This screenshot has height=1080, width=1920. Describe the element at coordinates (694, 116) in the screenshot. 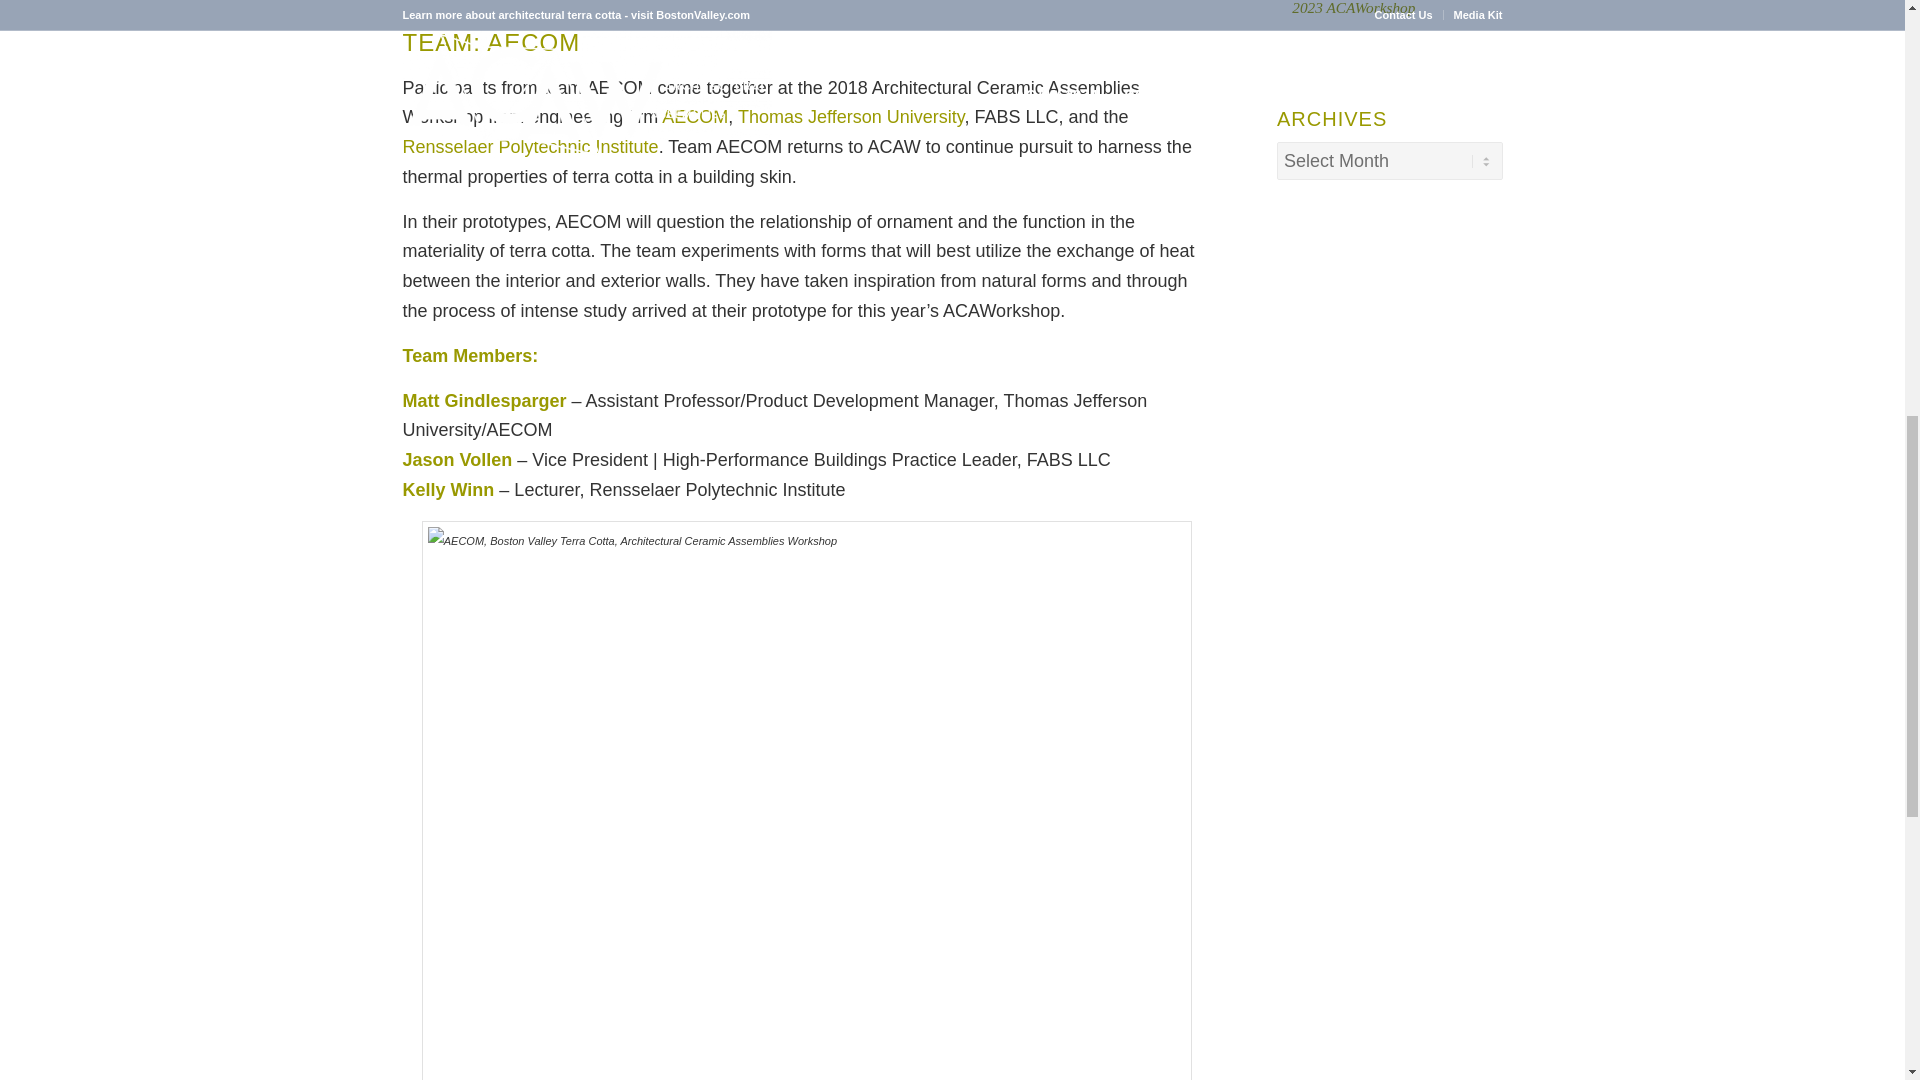

I see `AECOM` at that location.